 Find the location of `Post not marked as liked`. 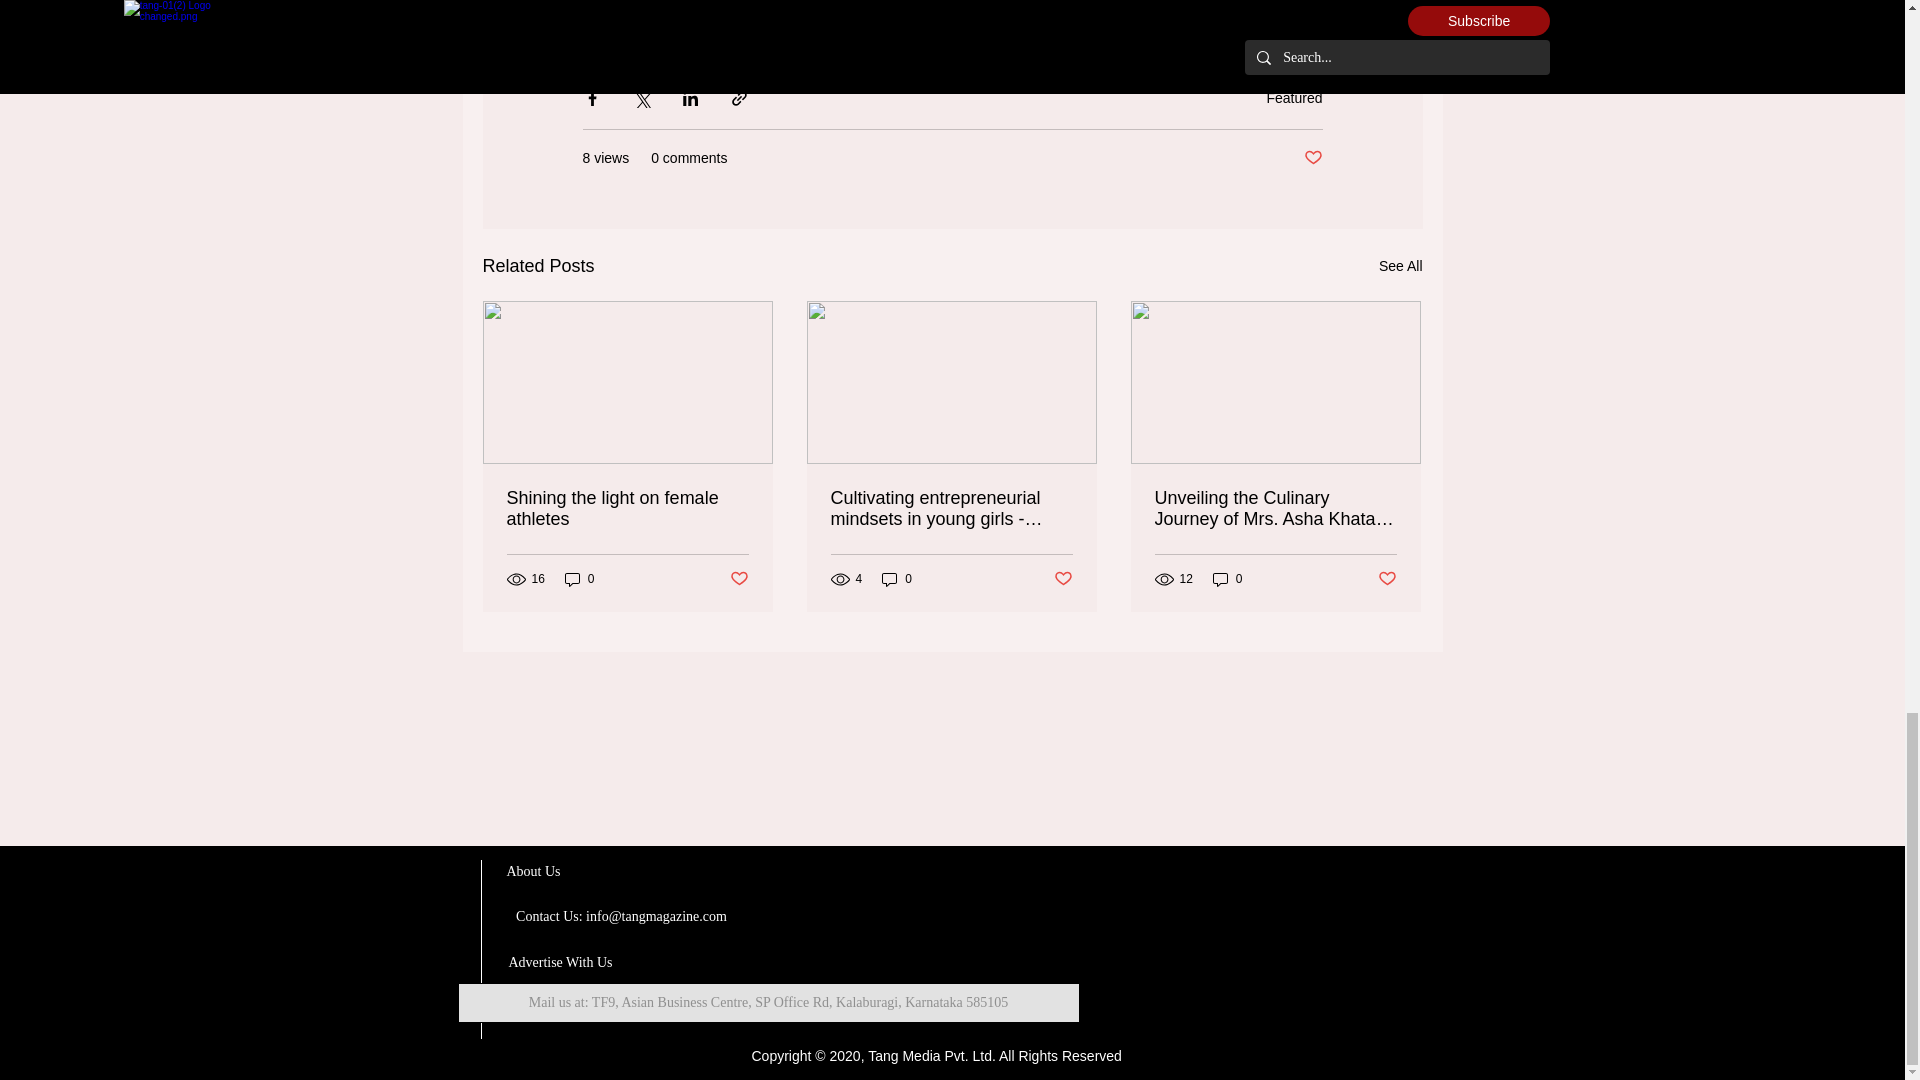

Post not marked as liked is located at coordinates (738, 579).